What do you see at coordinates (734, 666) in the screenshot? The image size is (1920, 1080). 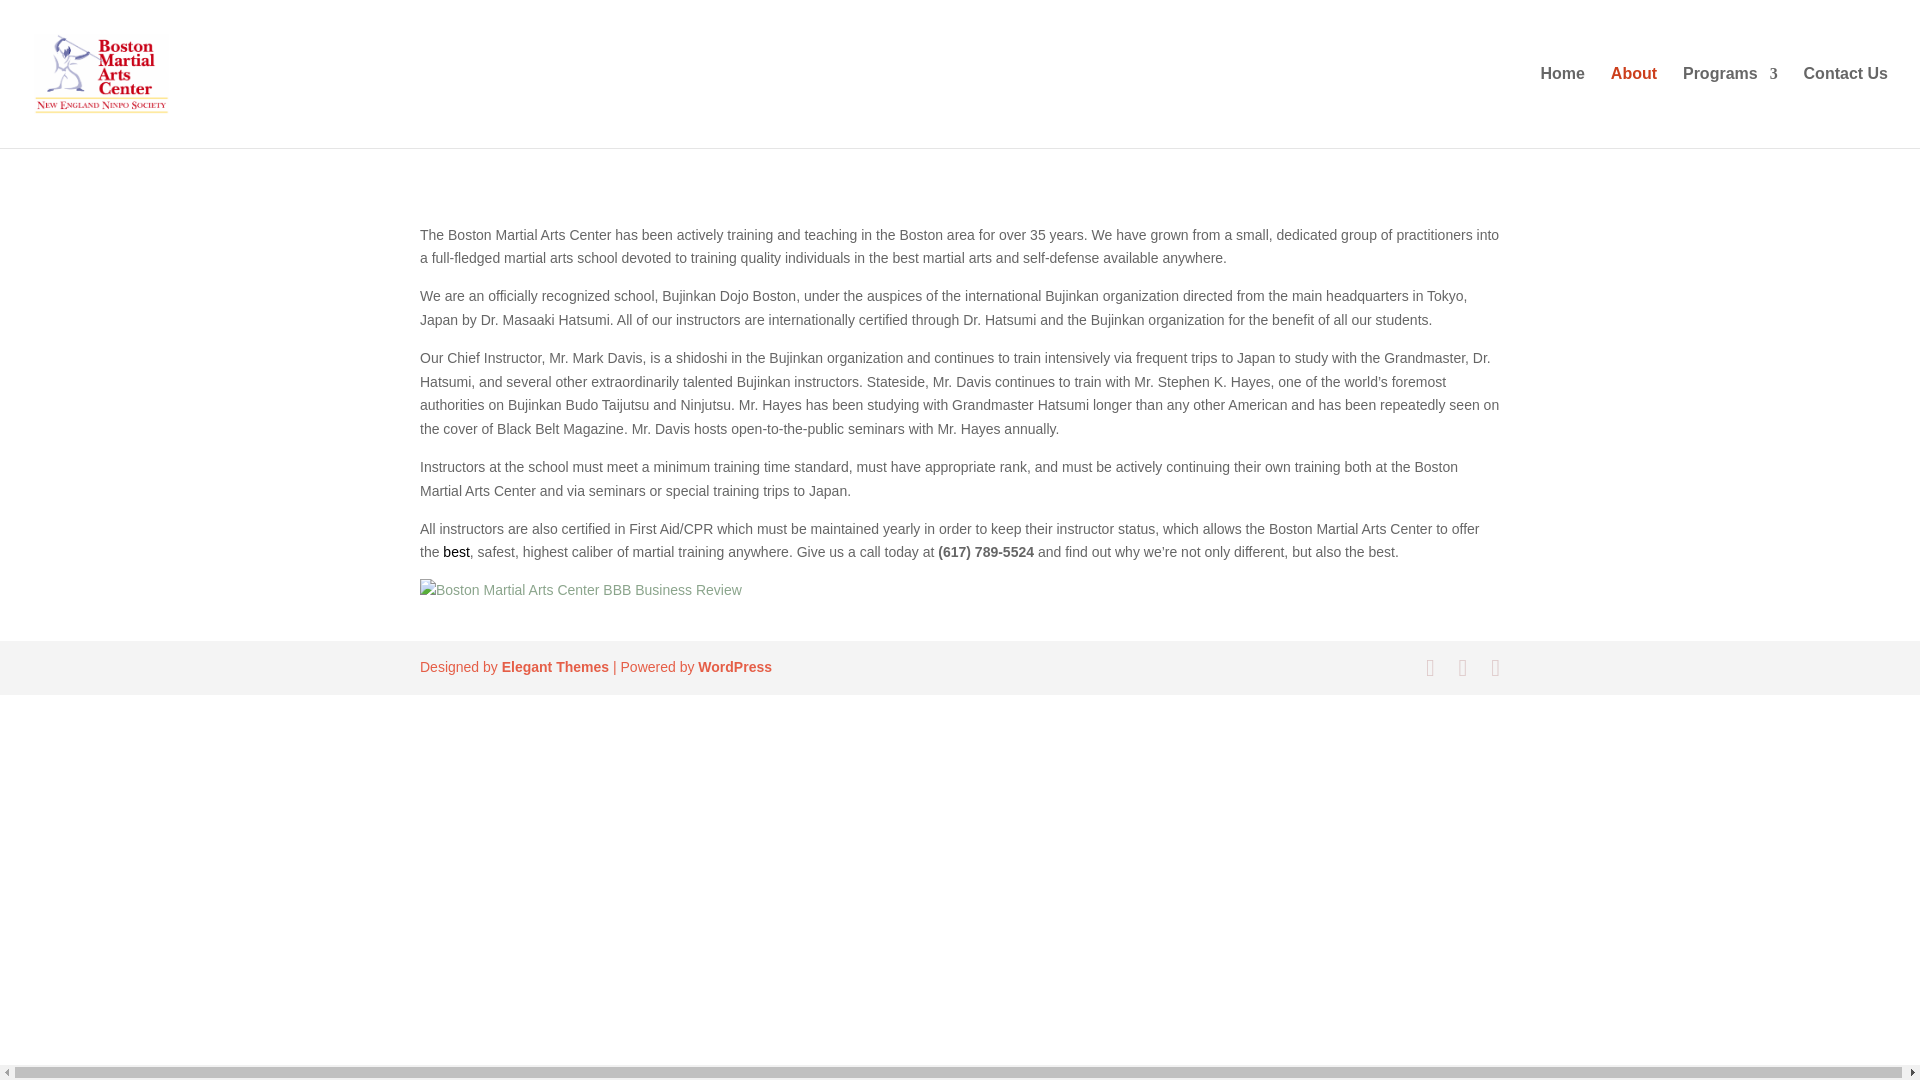 I see `WordPress` at bounding box center [734, 666].